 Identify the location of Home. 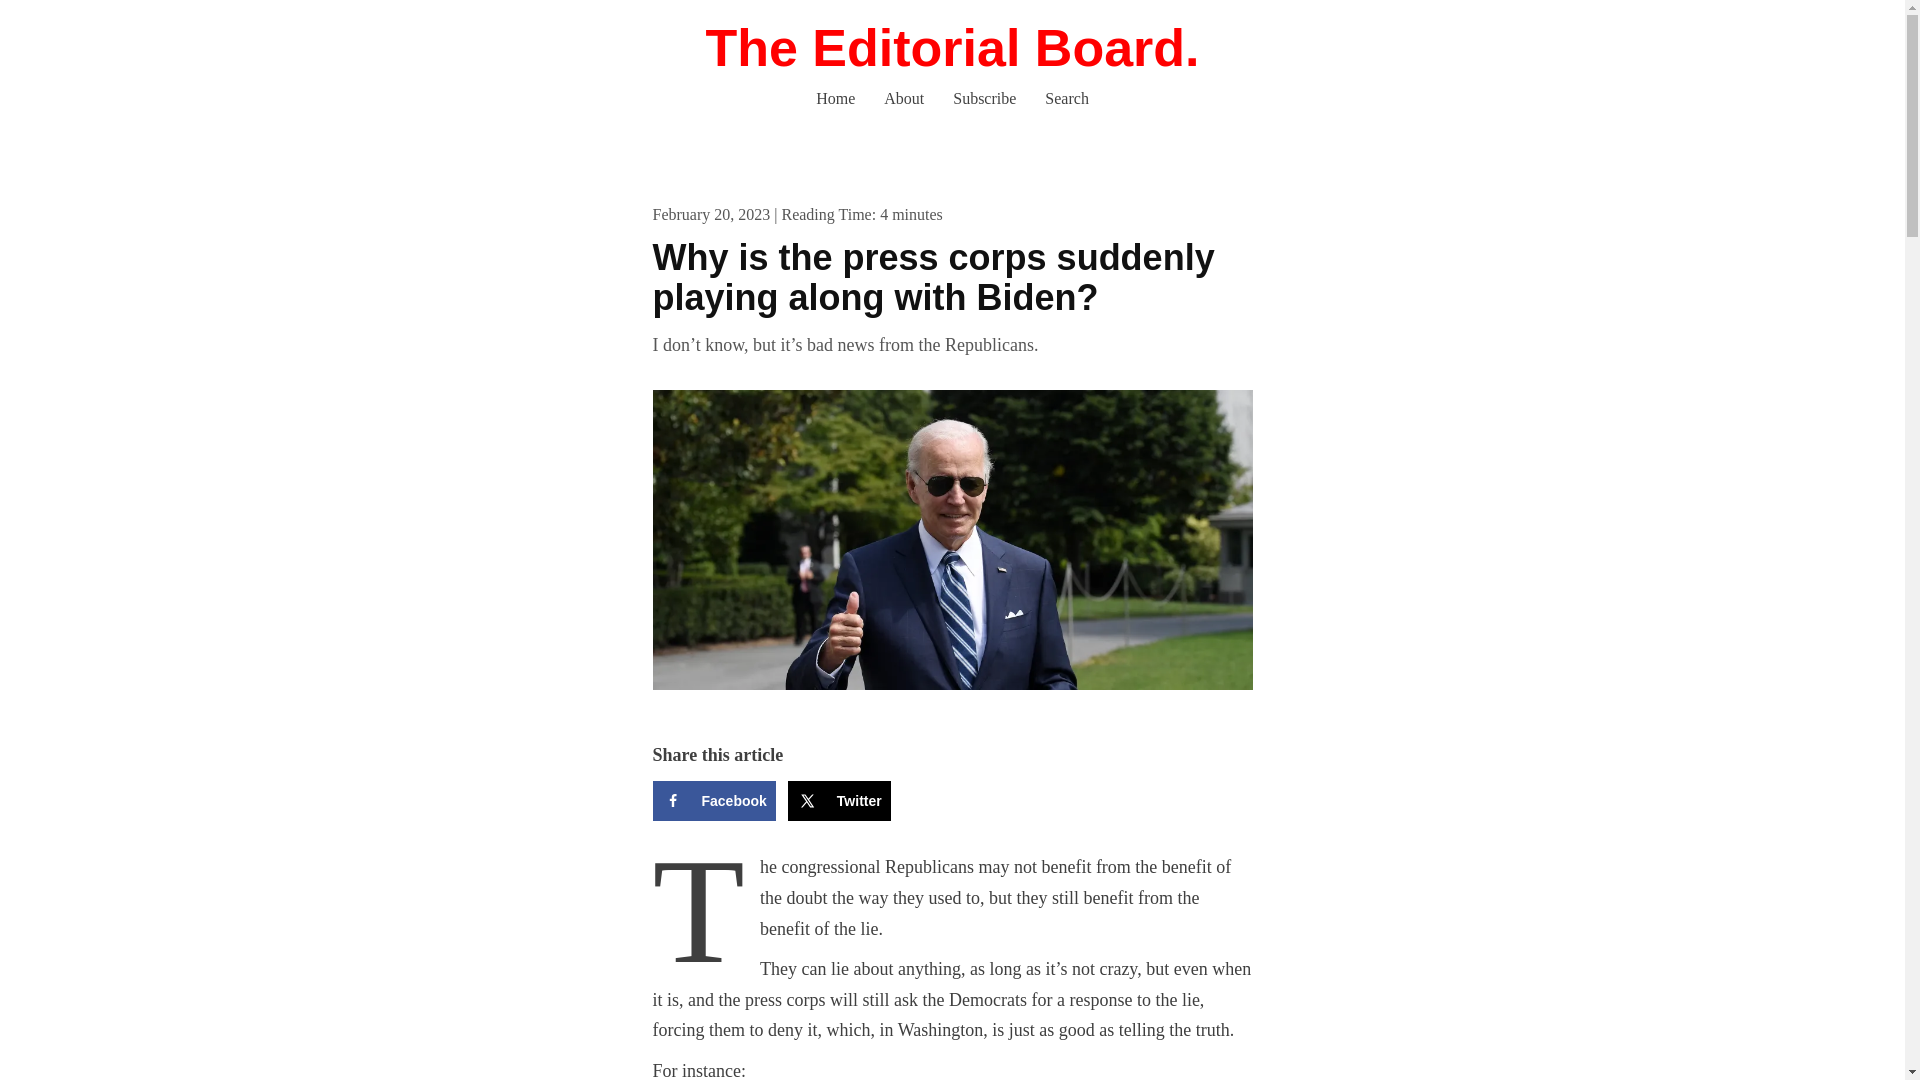
(836, 98).